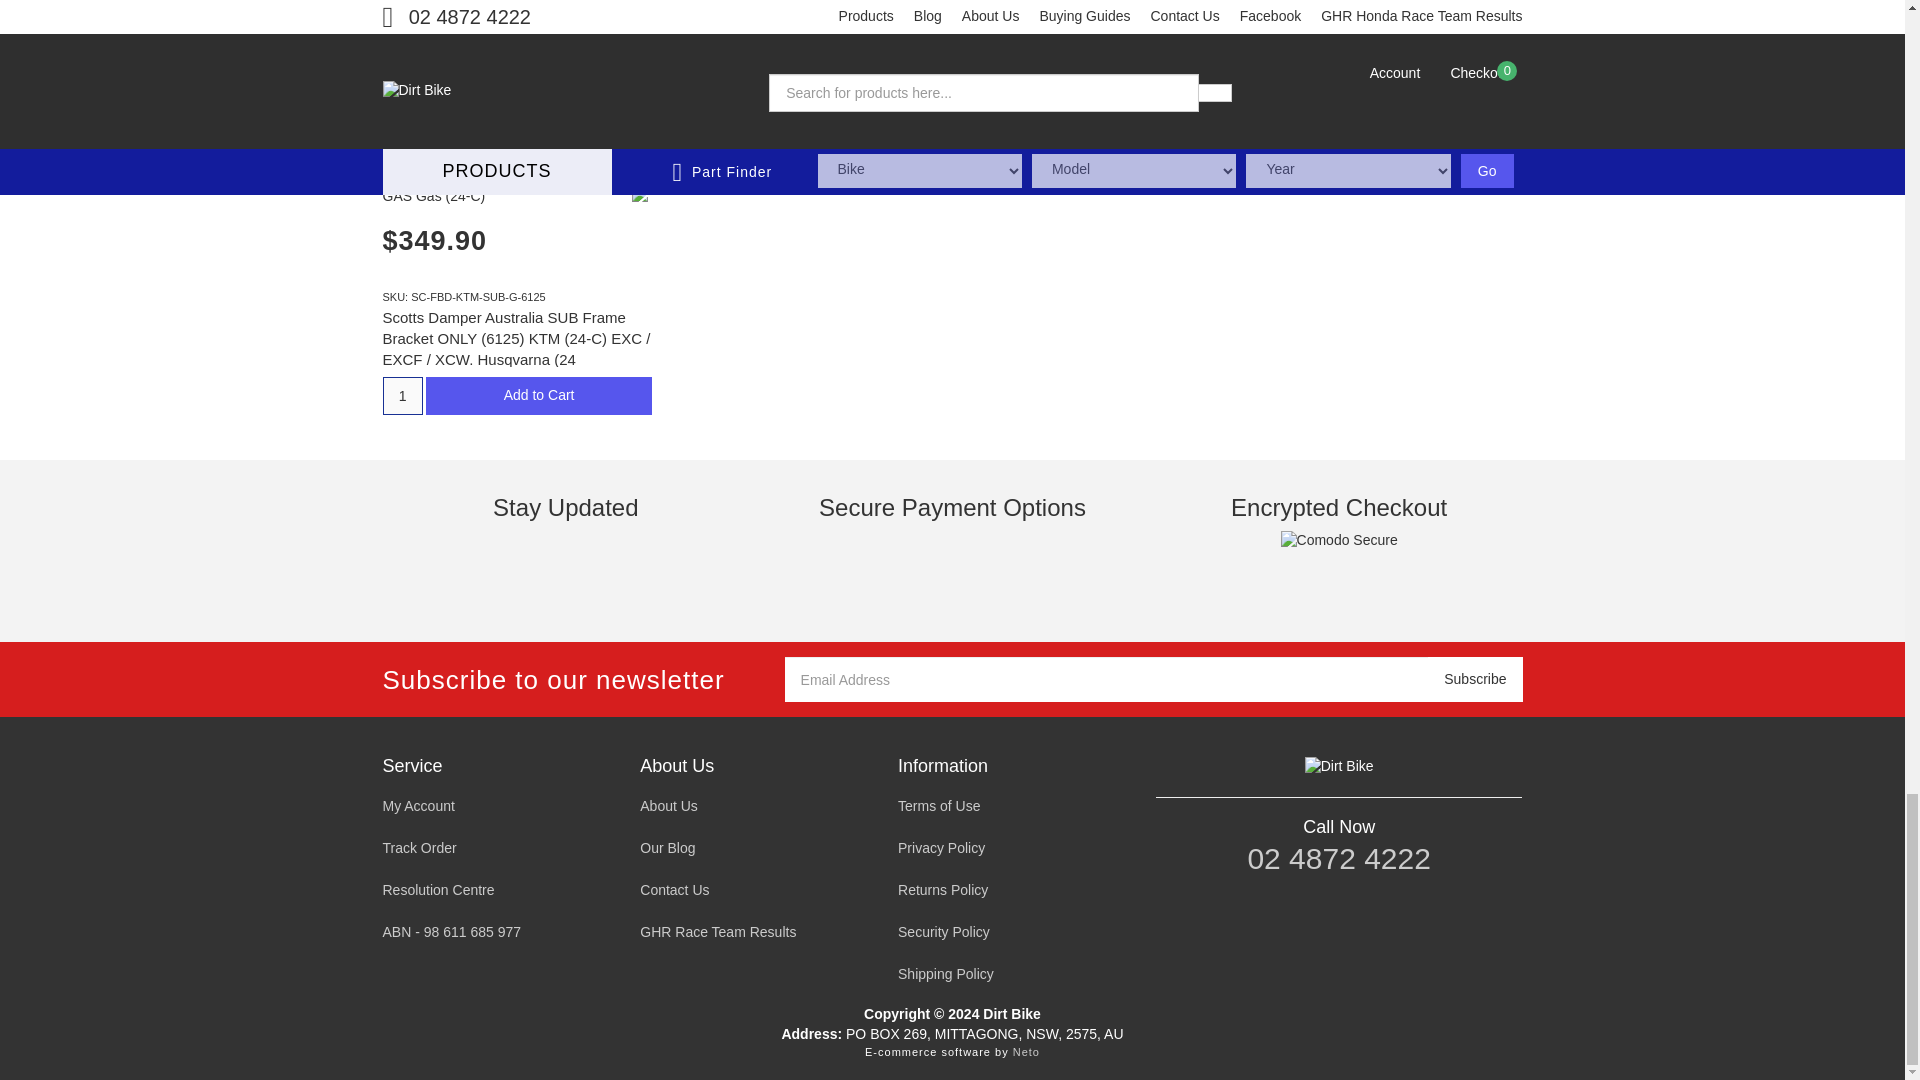 The height and width of the screenshot is (1080, 1920). Describe the element at coordinates (1272, 82) in the screenshot. I see `1` at that location.